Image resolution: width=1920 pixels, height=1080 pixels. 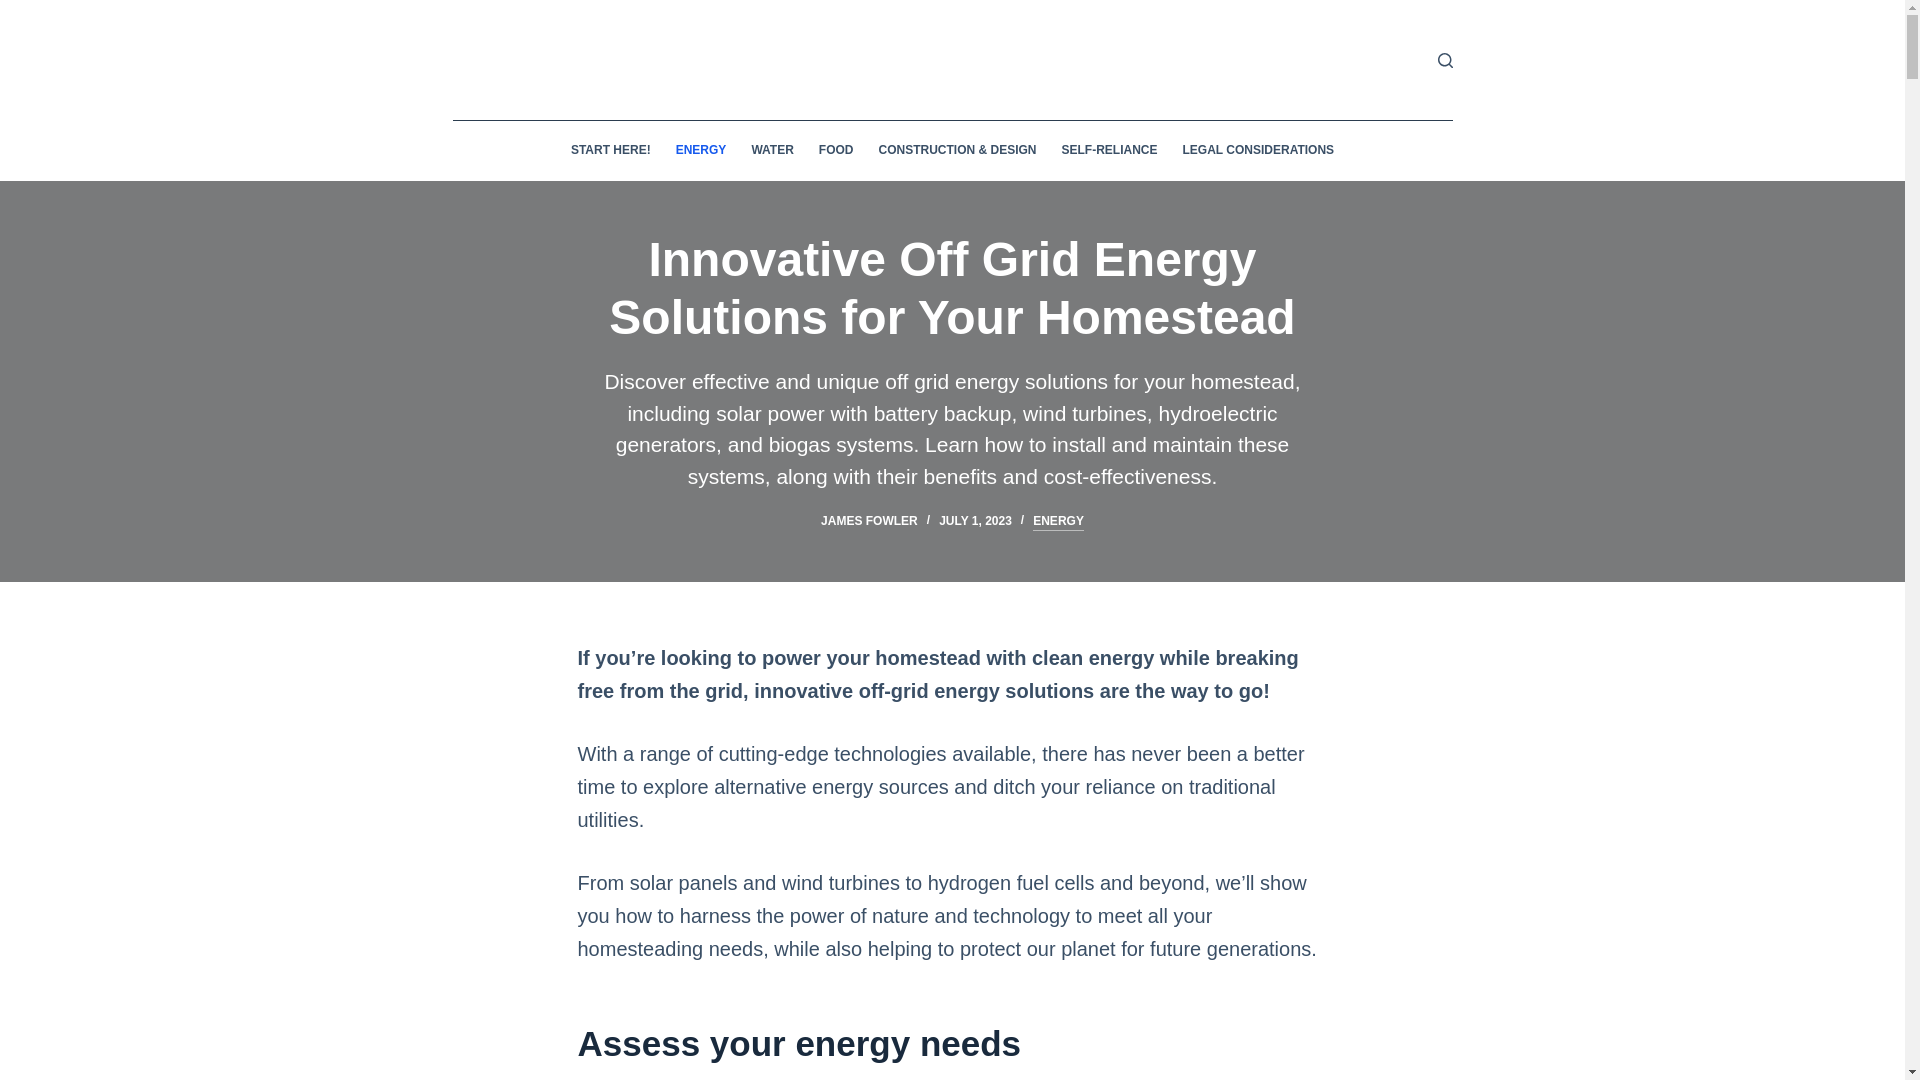 I want to click on Posts by James Fowler, so click(x=869, y=521).